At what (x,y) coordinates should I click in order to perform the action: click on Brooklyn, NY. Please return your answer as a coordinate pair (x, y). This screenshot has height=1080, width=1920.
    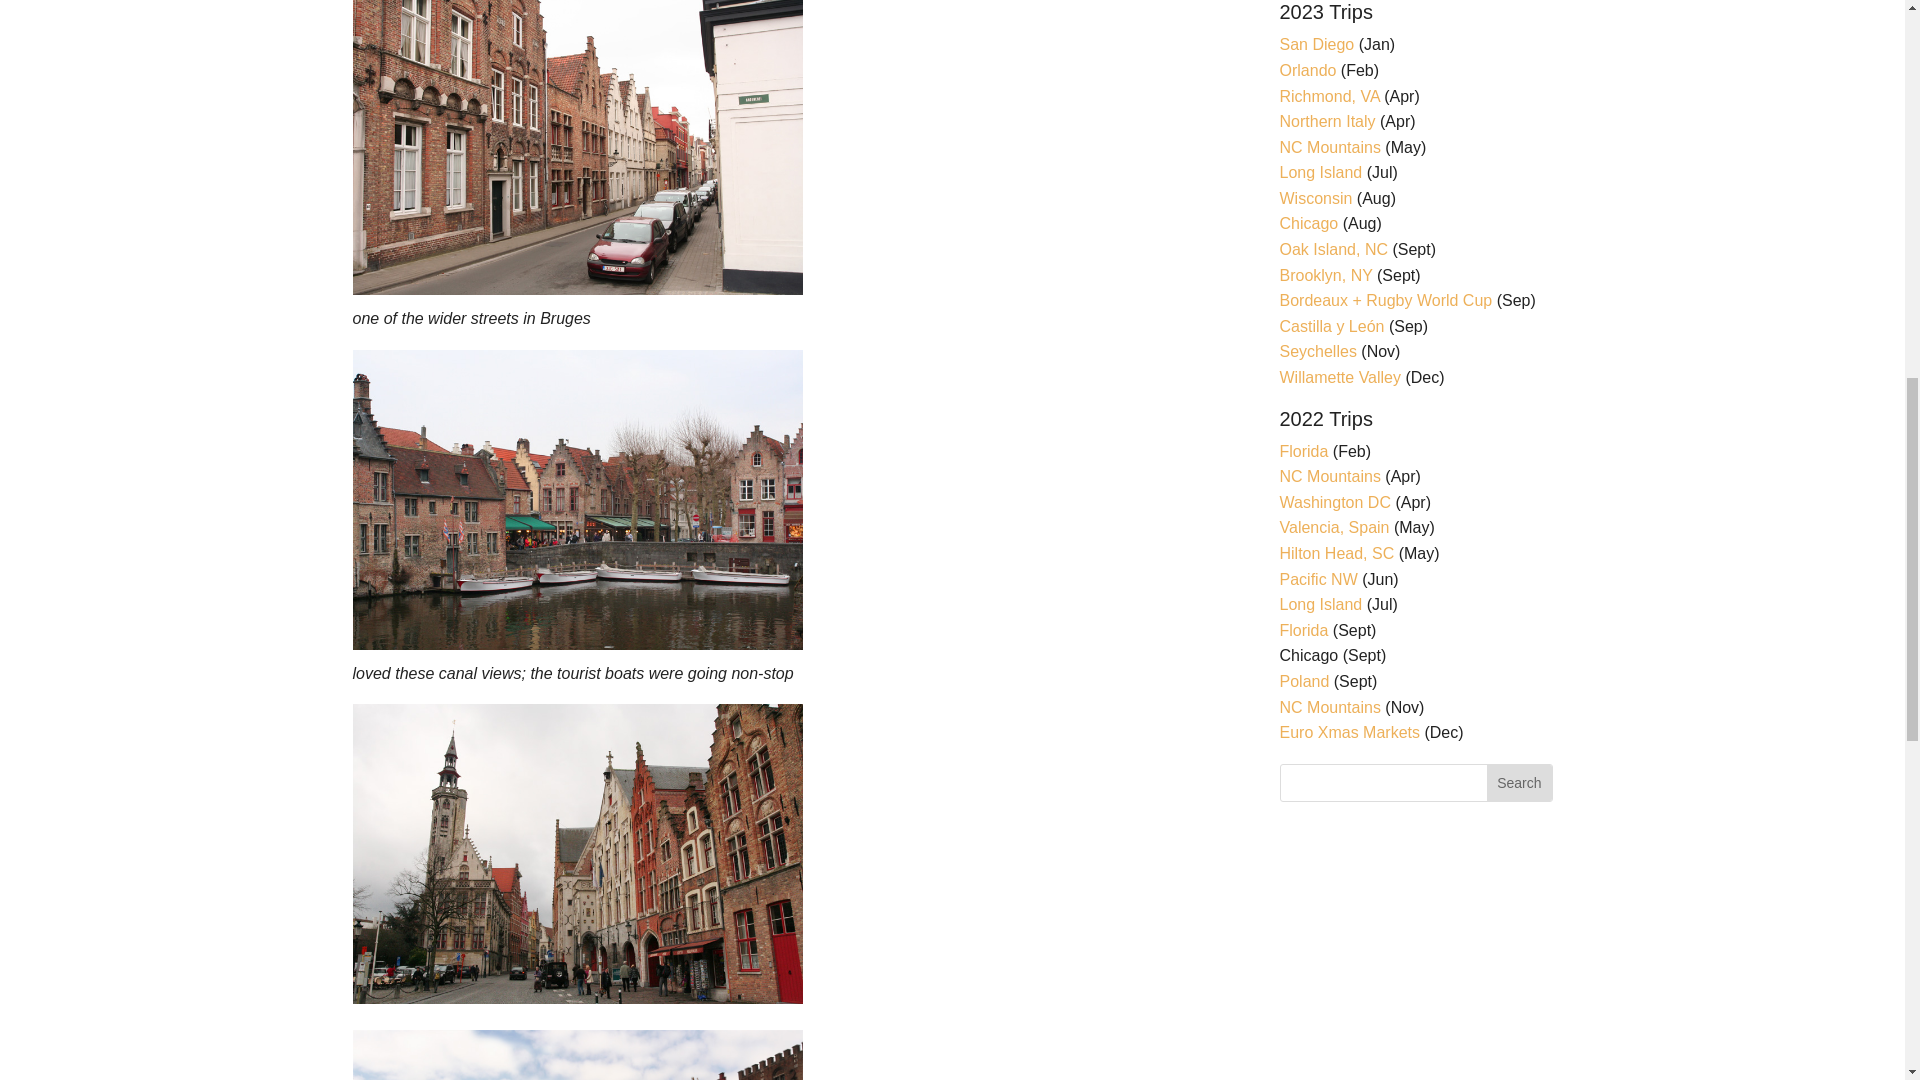
    Looking at the image, I should click on (1326, 275).